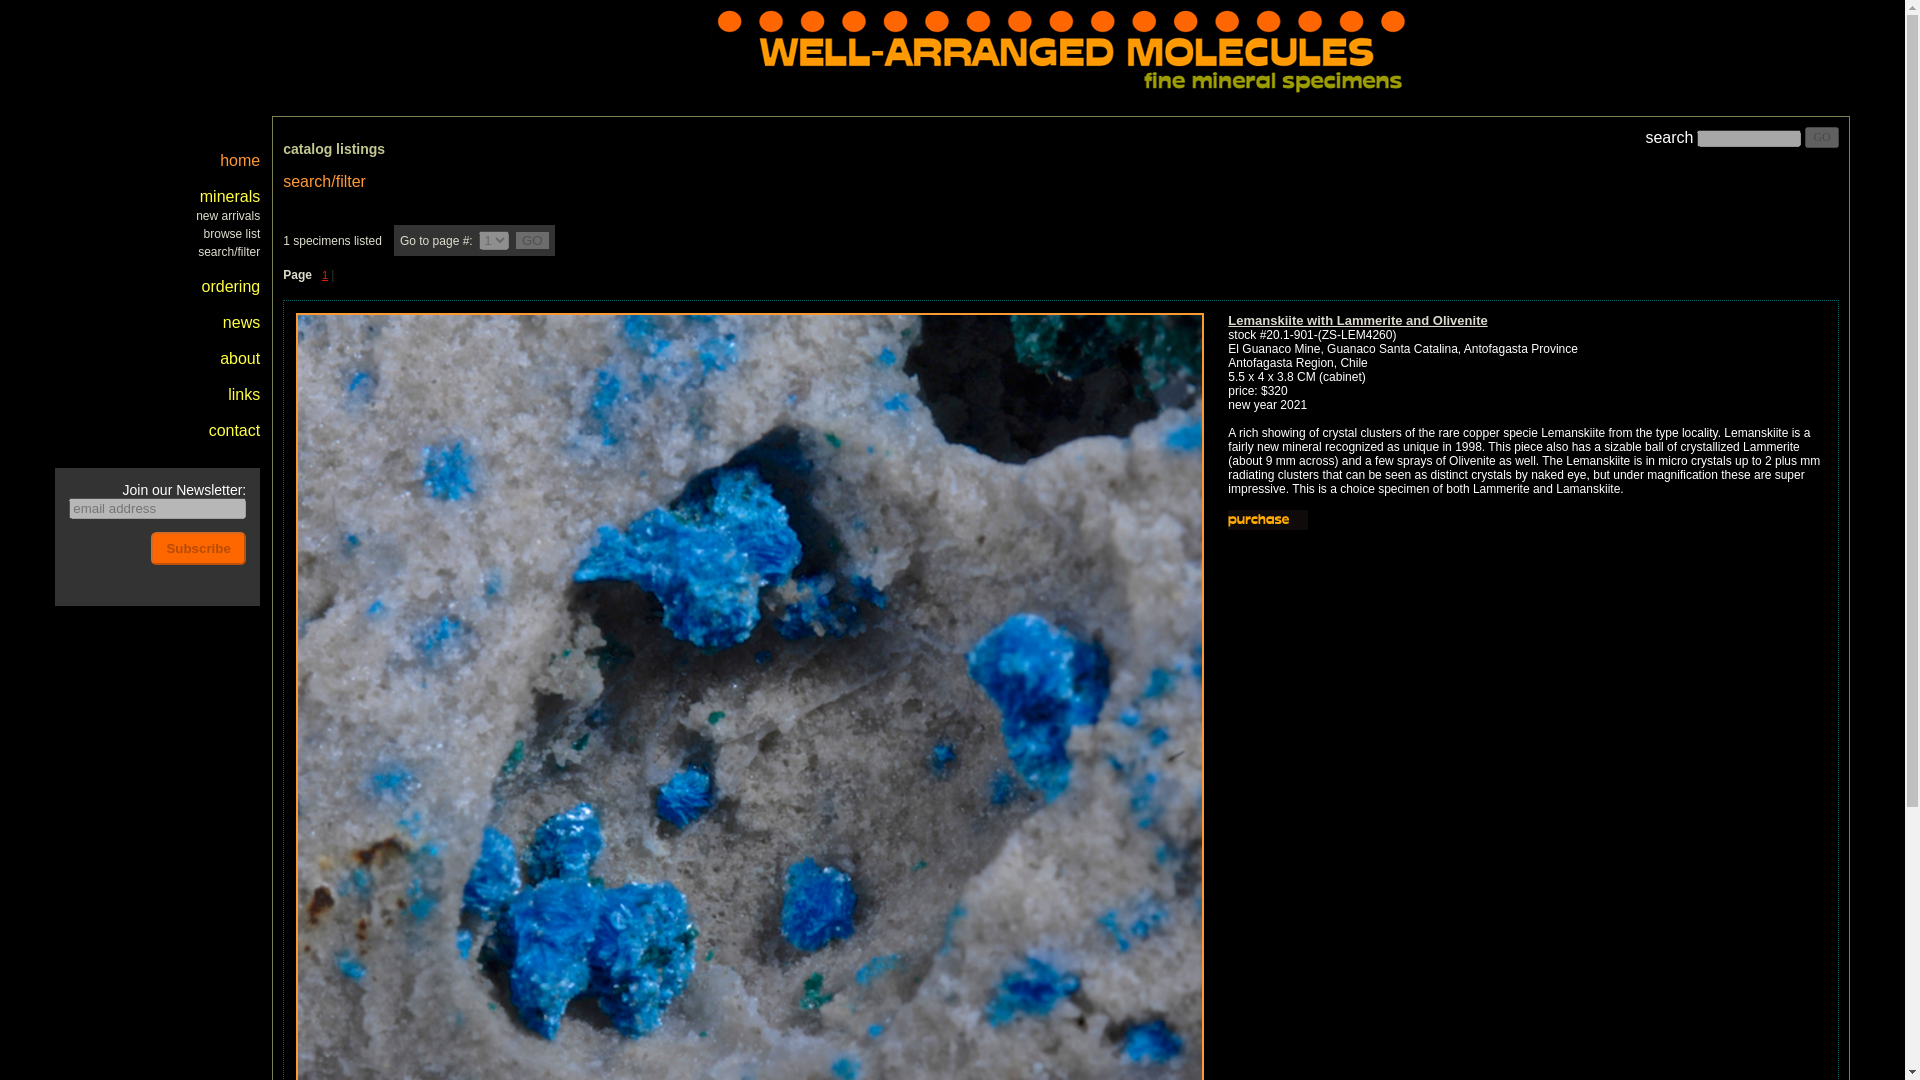 This screenshot has width=1920, height=1080. Describe the element at coordinates (240, 160) in the screenshot. I see `home` at that location.